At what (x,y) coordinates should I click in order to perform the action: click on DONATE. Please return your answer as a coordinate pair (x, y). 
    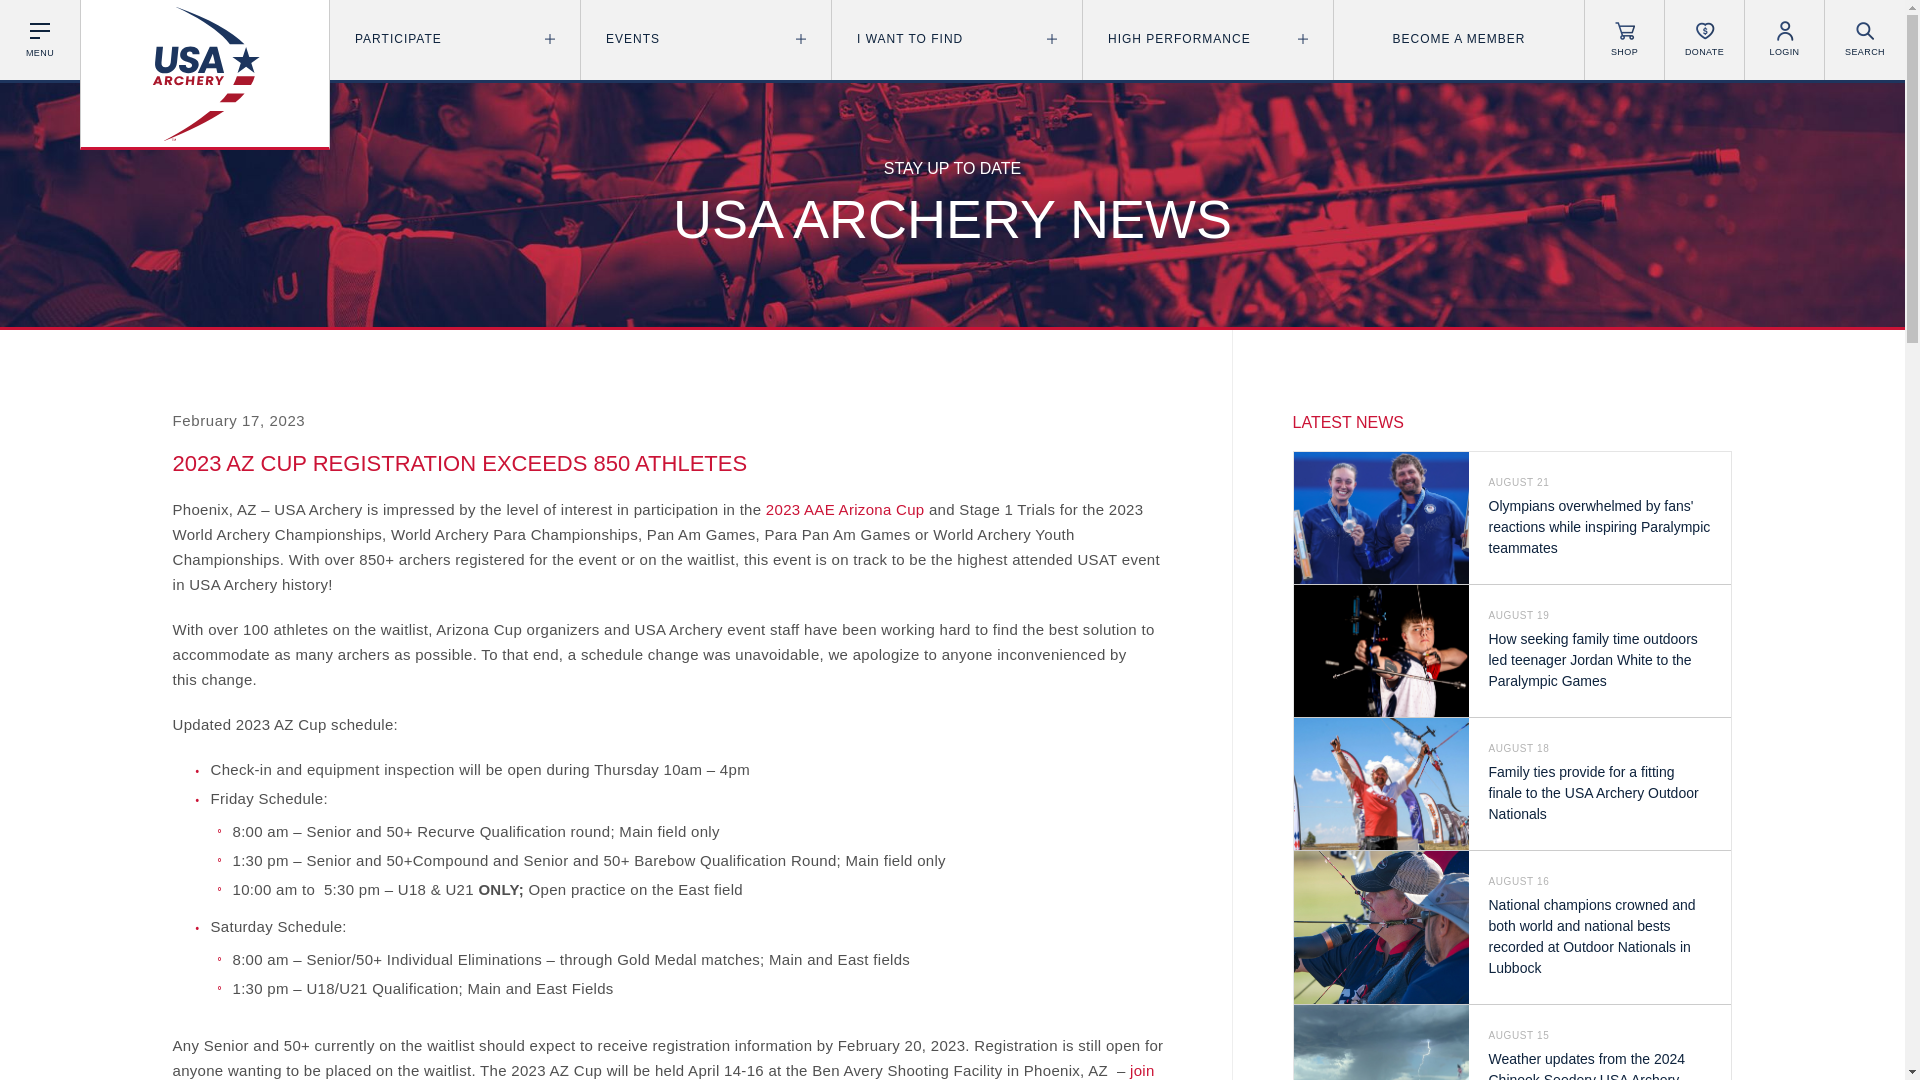
    Looking at the image, I should click on (1704, 40).